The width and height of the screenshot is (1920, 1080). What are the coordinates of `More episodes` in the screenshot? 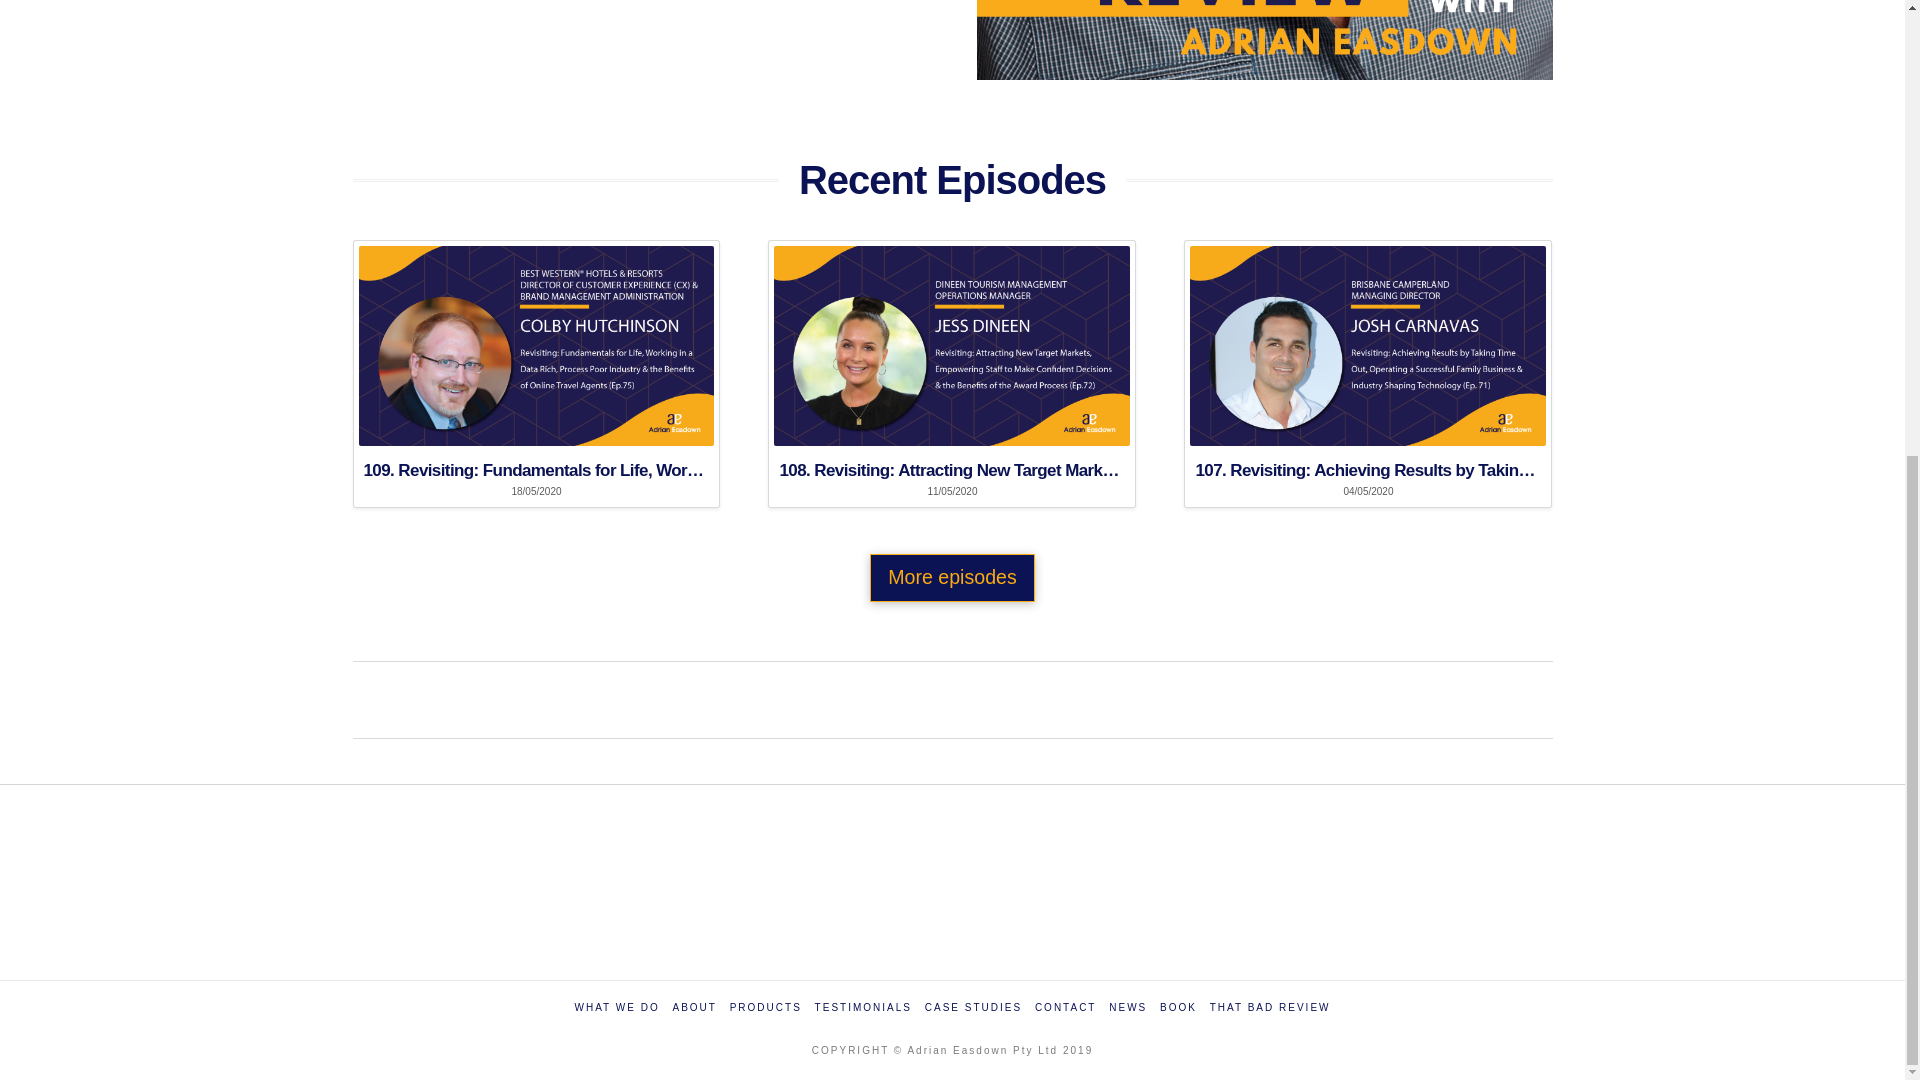 It's located at (952, 578).